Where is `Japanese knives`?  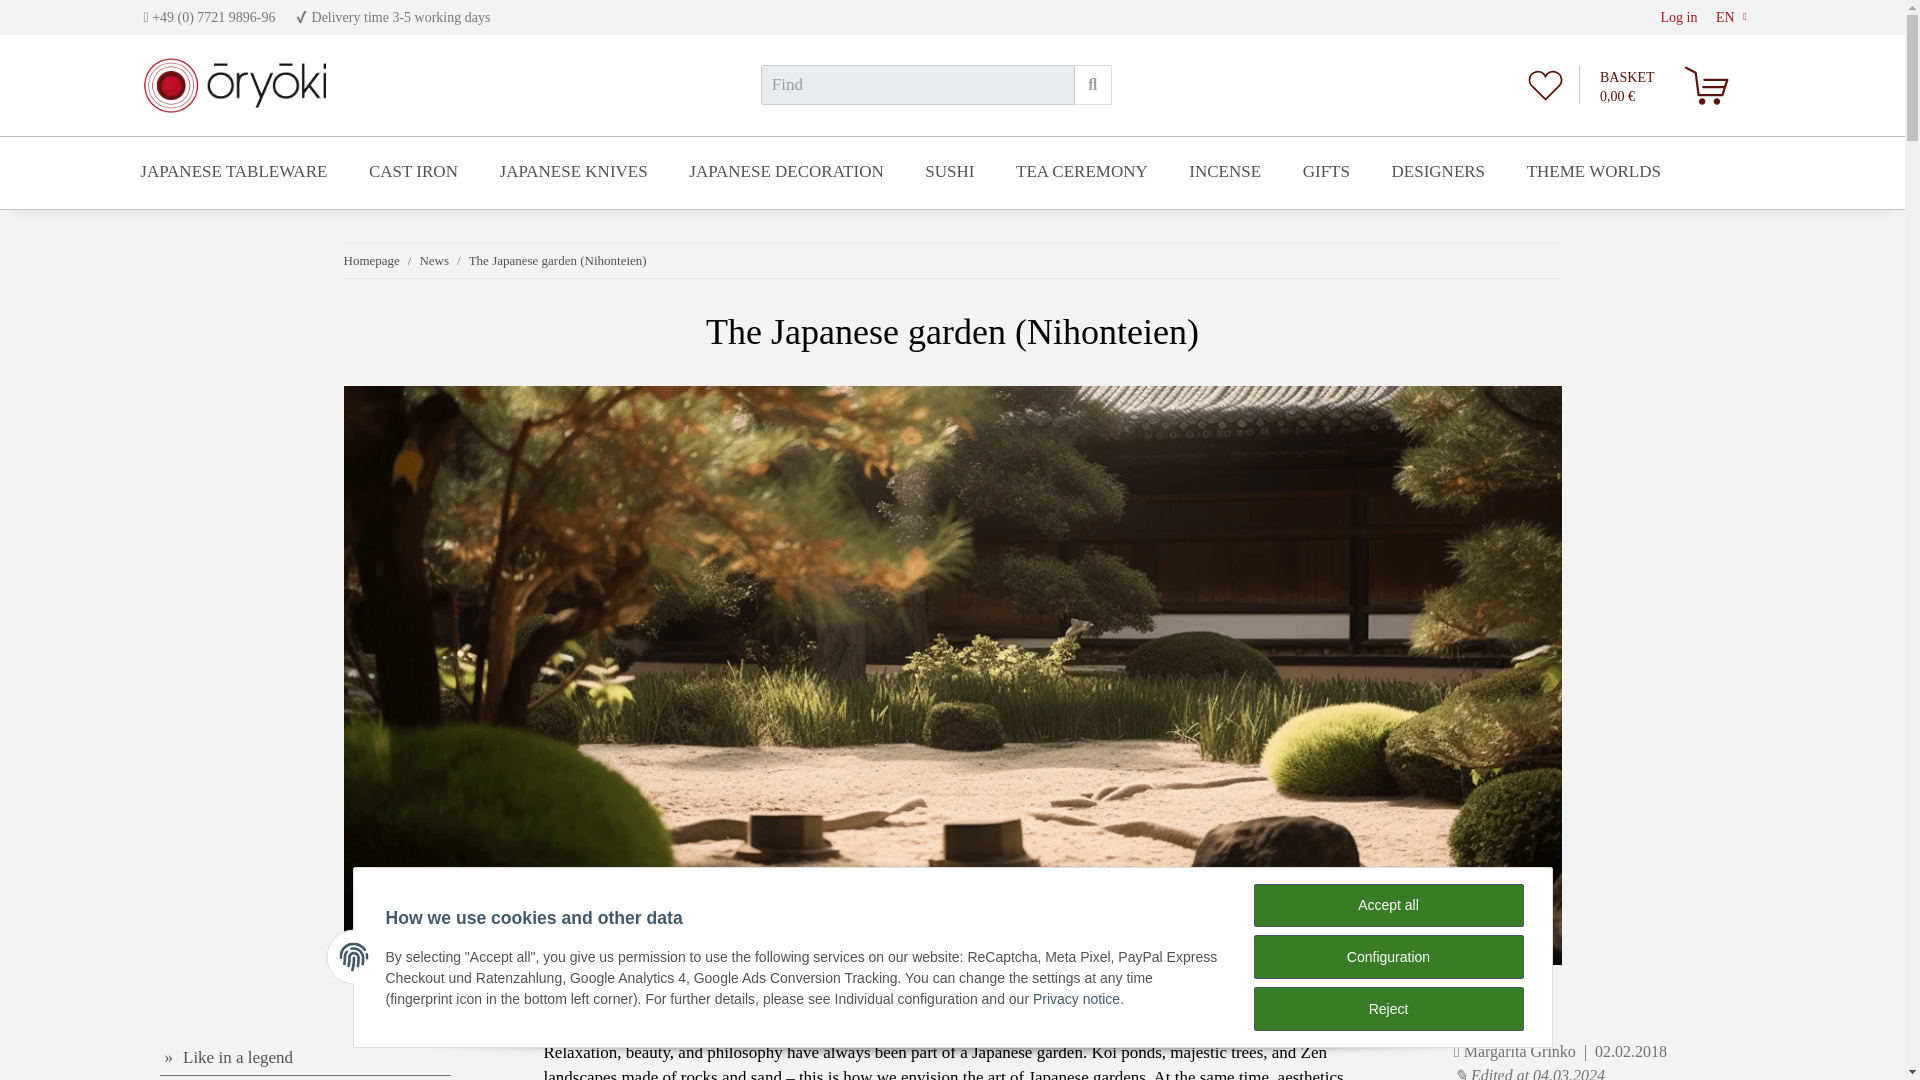 Japanese knives is located at coordinates (573, 172).